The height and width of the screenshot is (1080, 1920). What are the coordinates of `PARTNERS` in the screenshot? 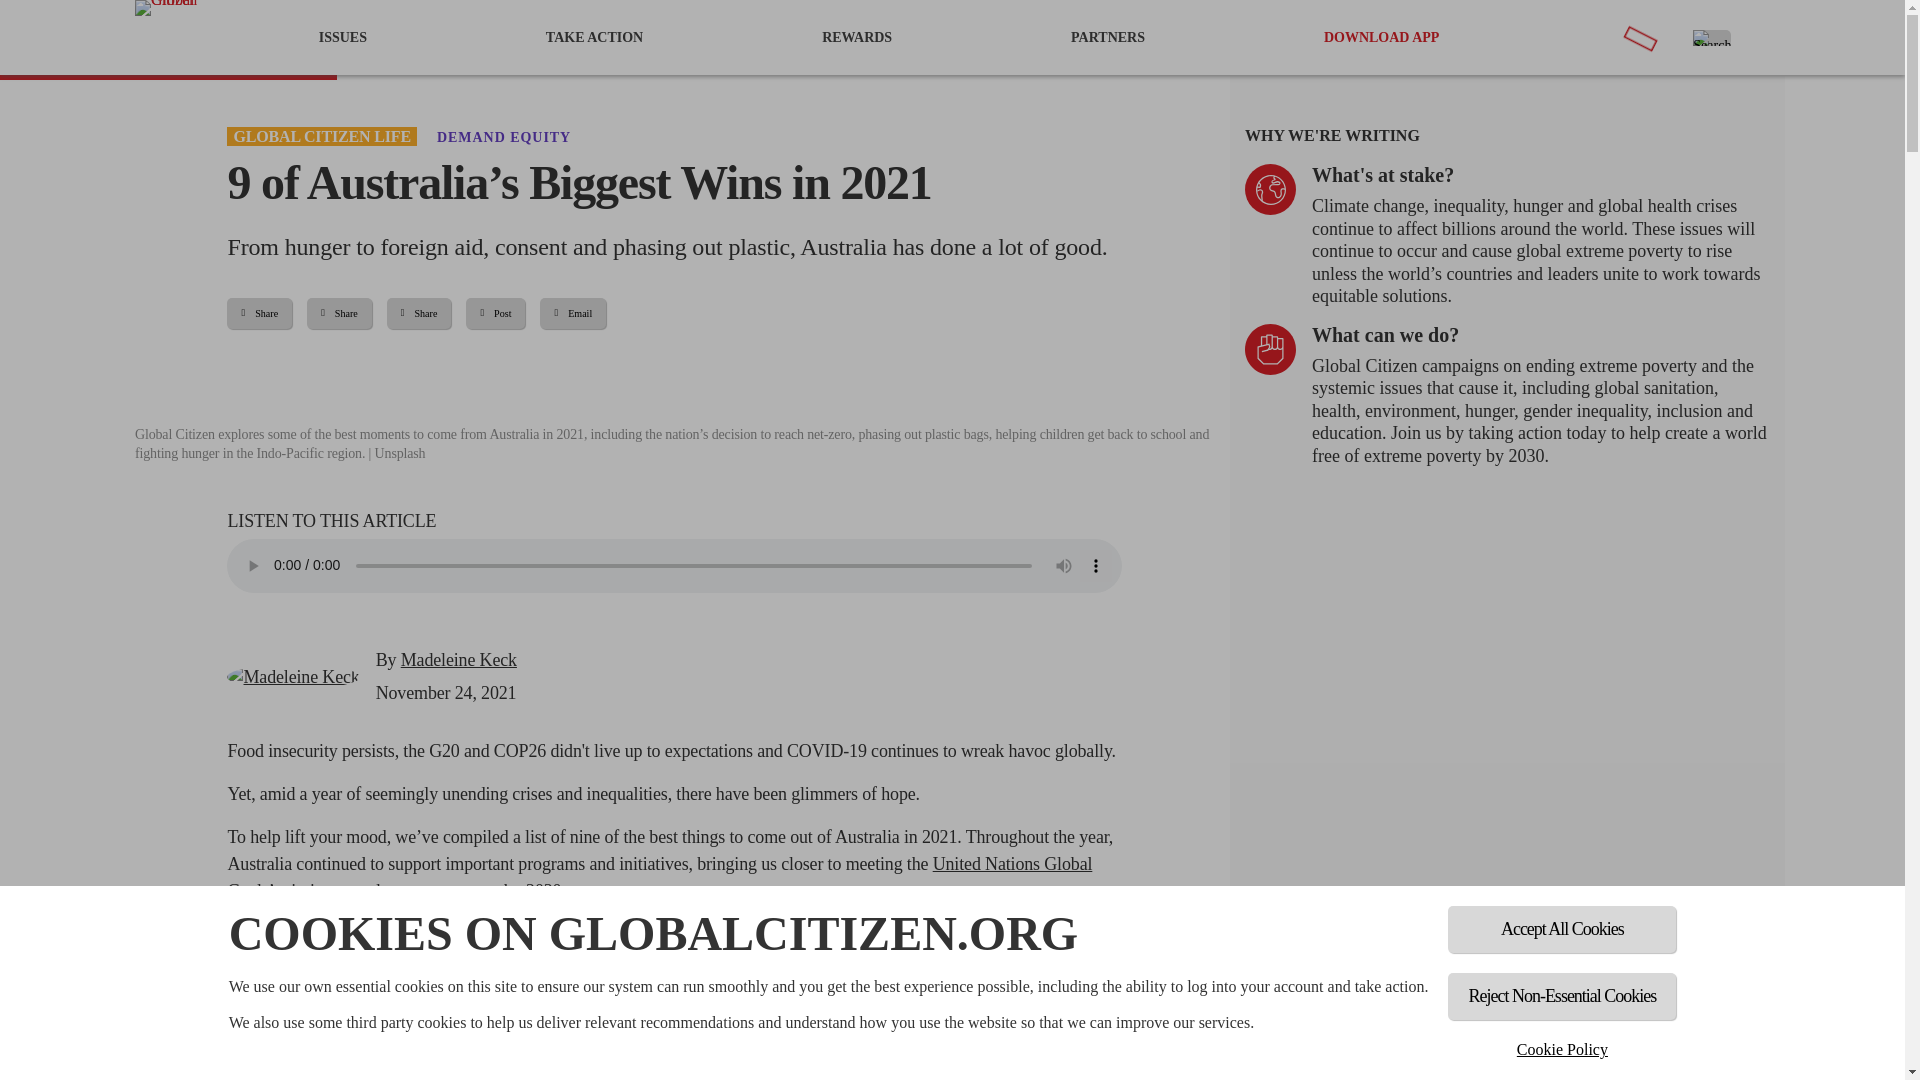 It's located at (1108, 37).